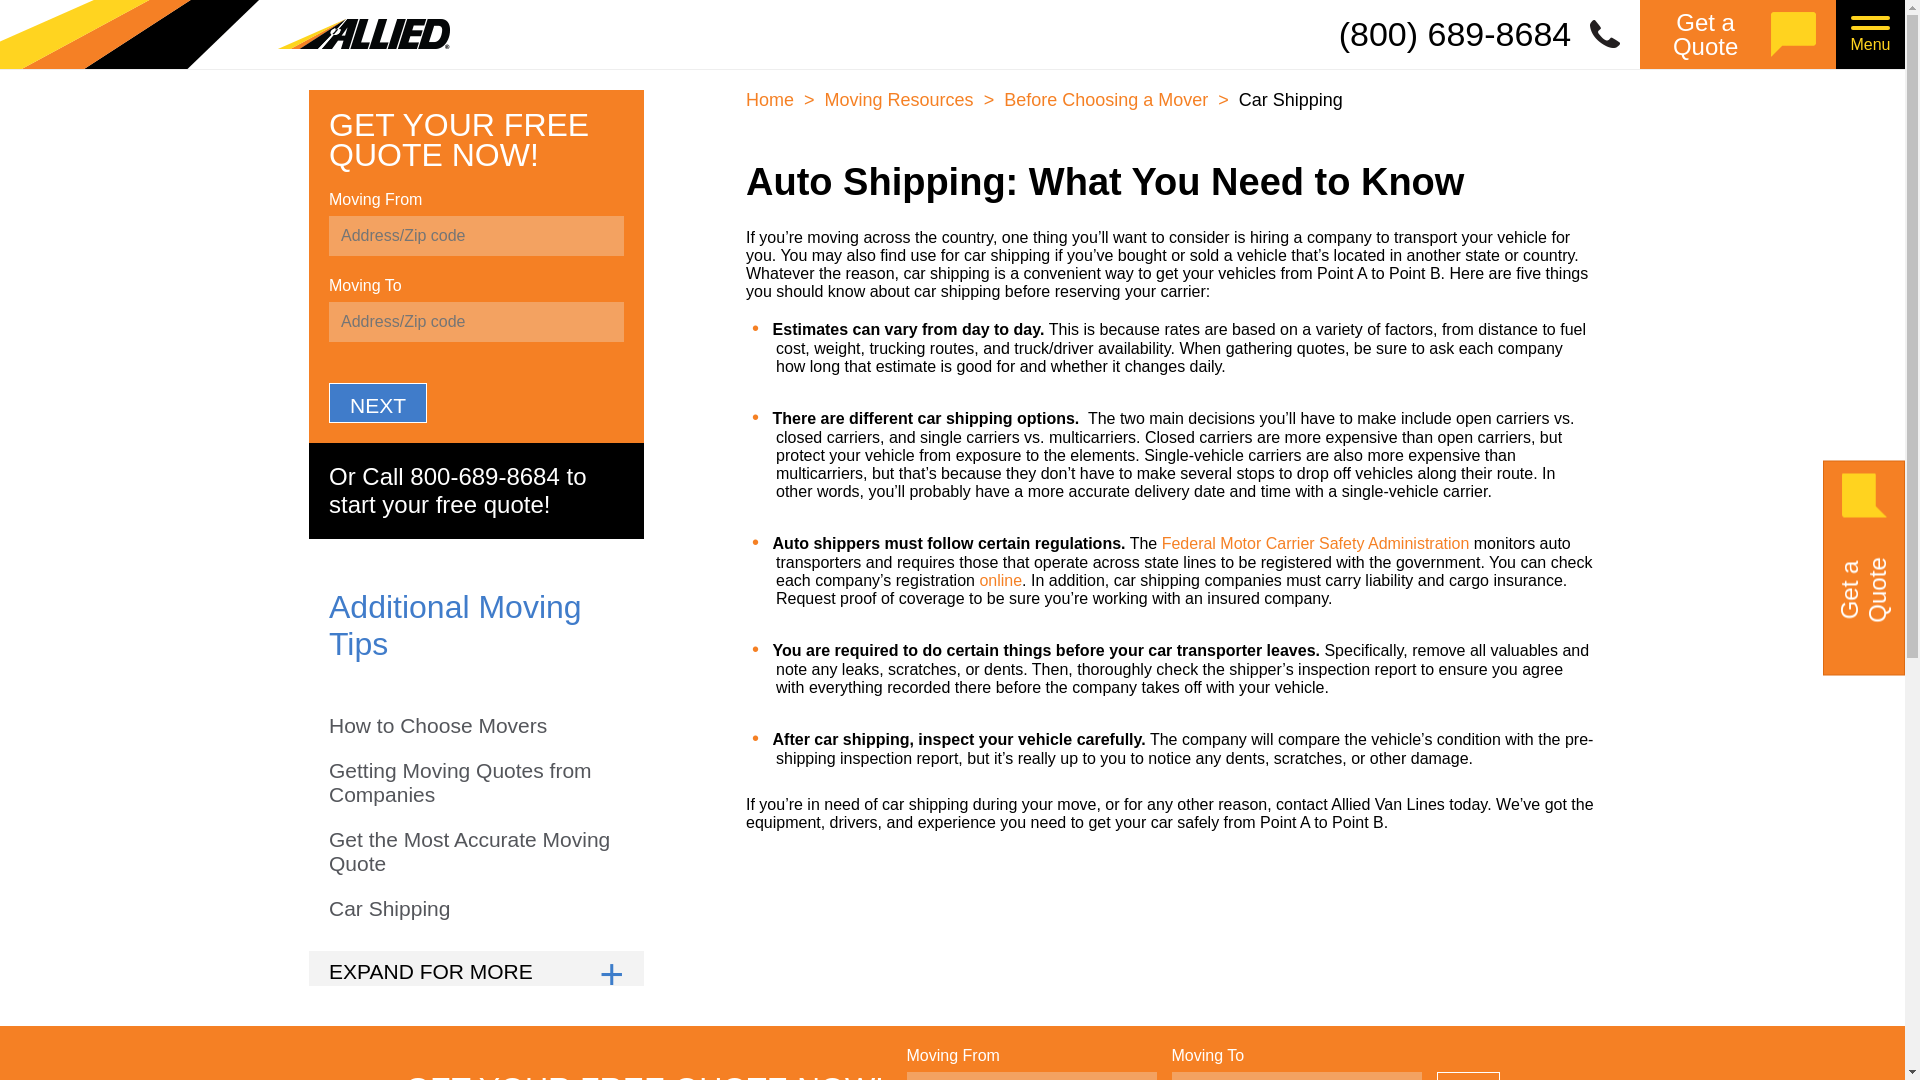  Describe the element at coordinates (1468, 1076) in the screenshot. I see `NEXT` at that location.